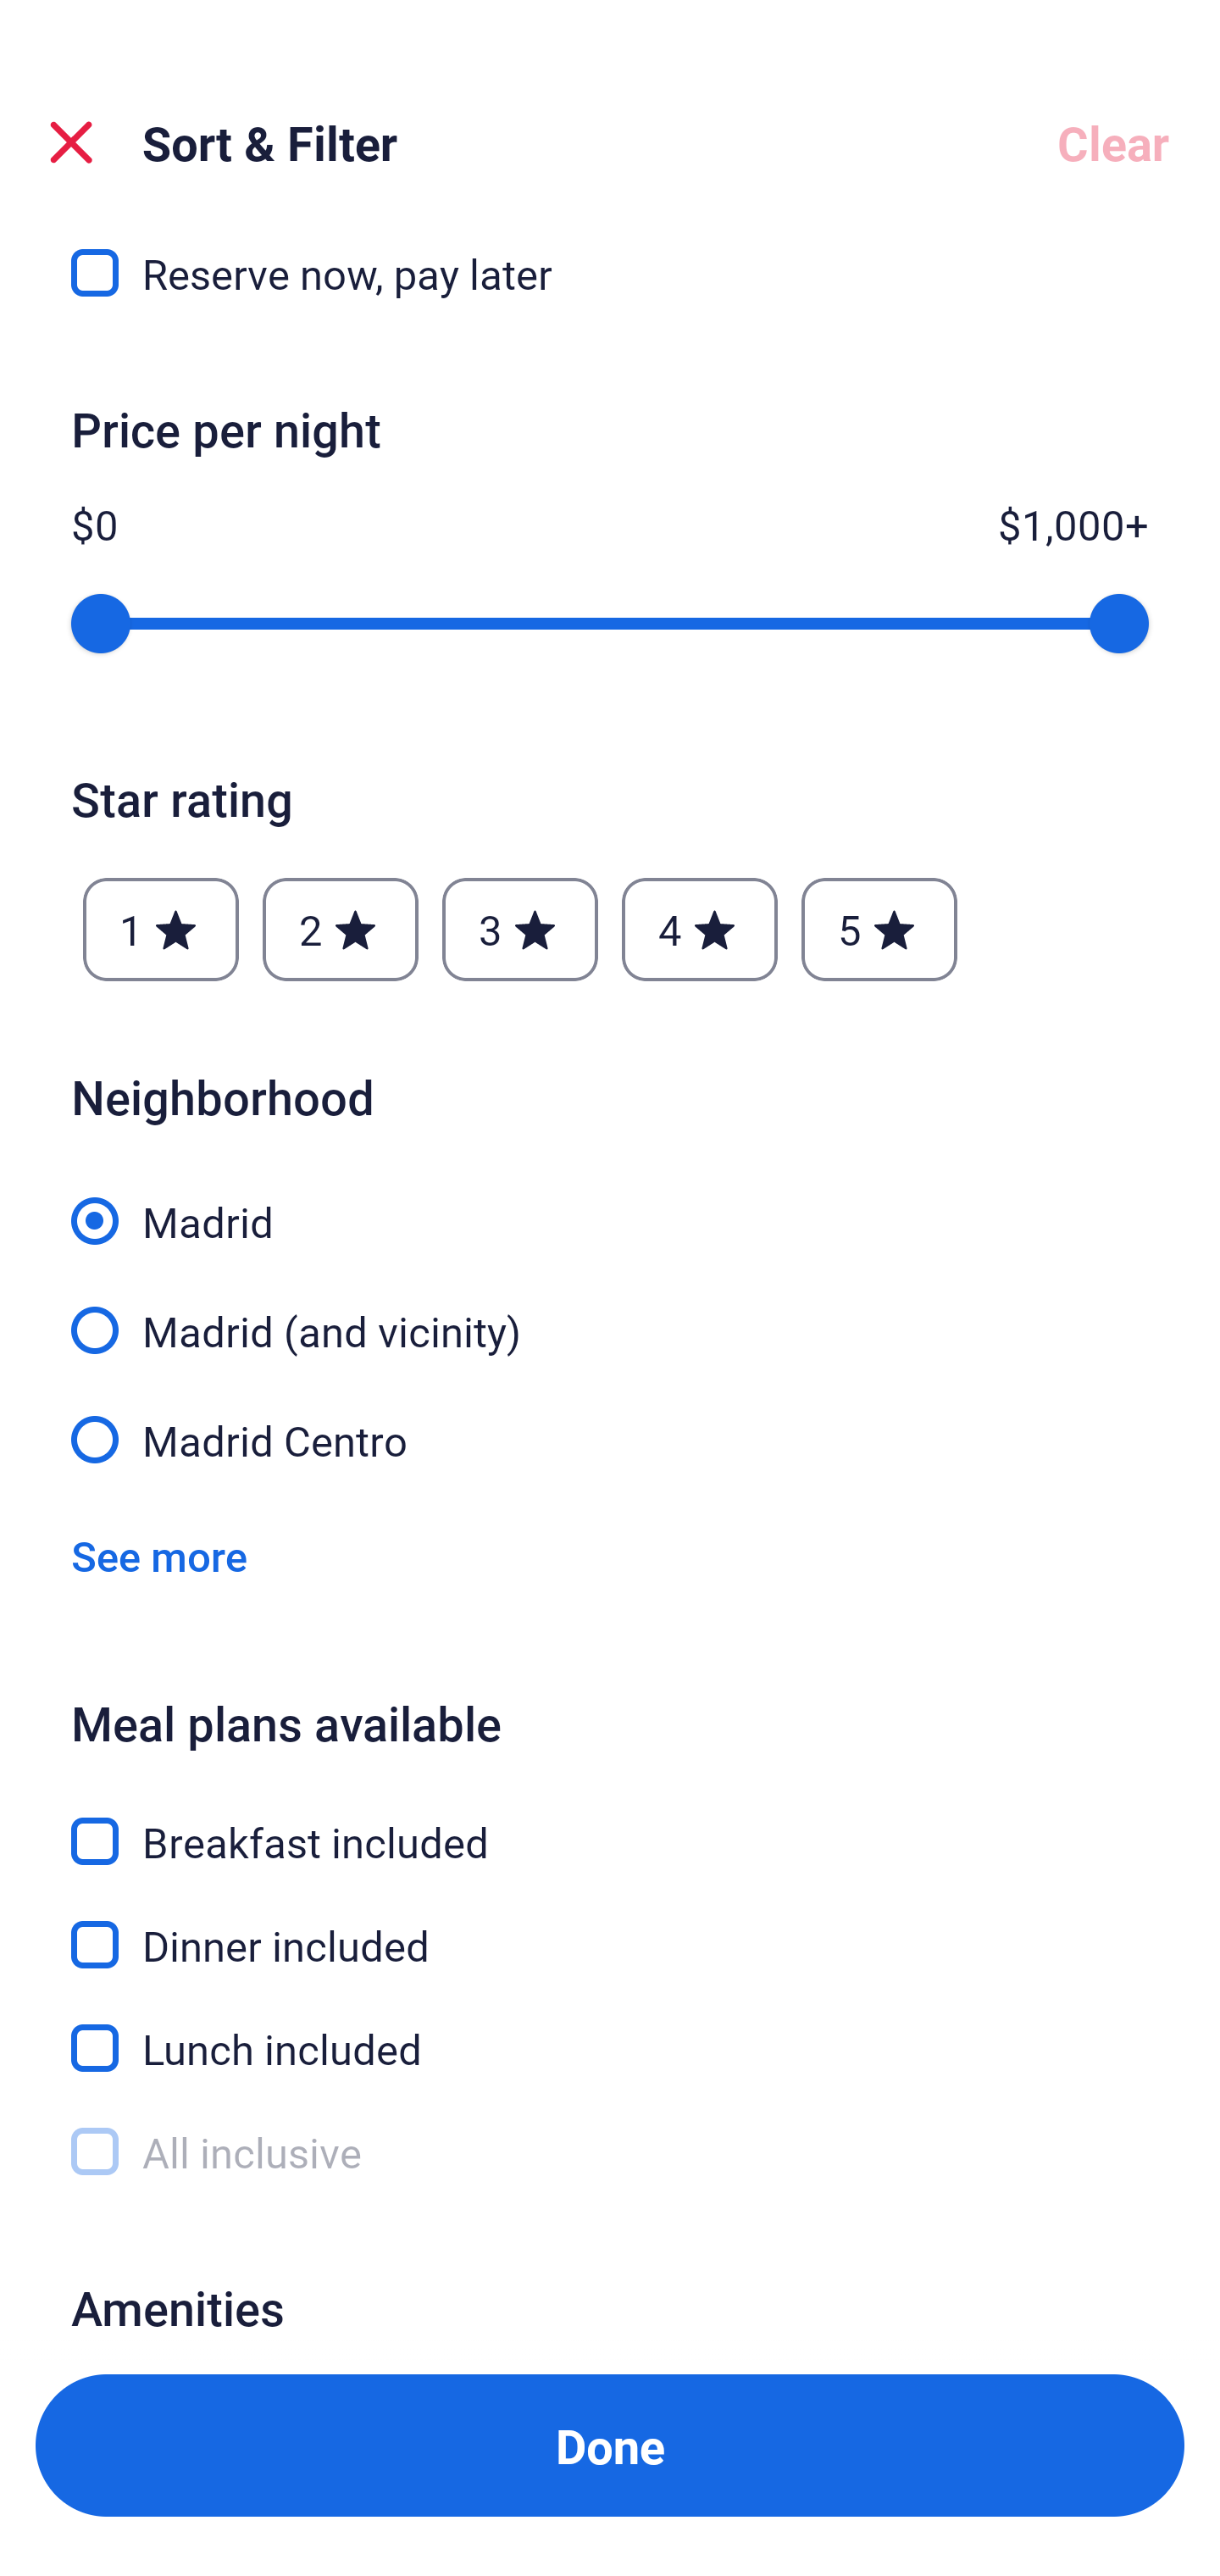 This screenshot has height=2576, width=1220. I want to click on Clear, so click(1113, 142).